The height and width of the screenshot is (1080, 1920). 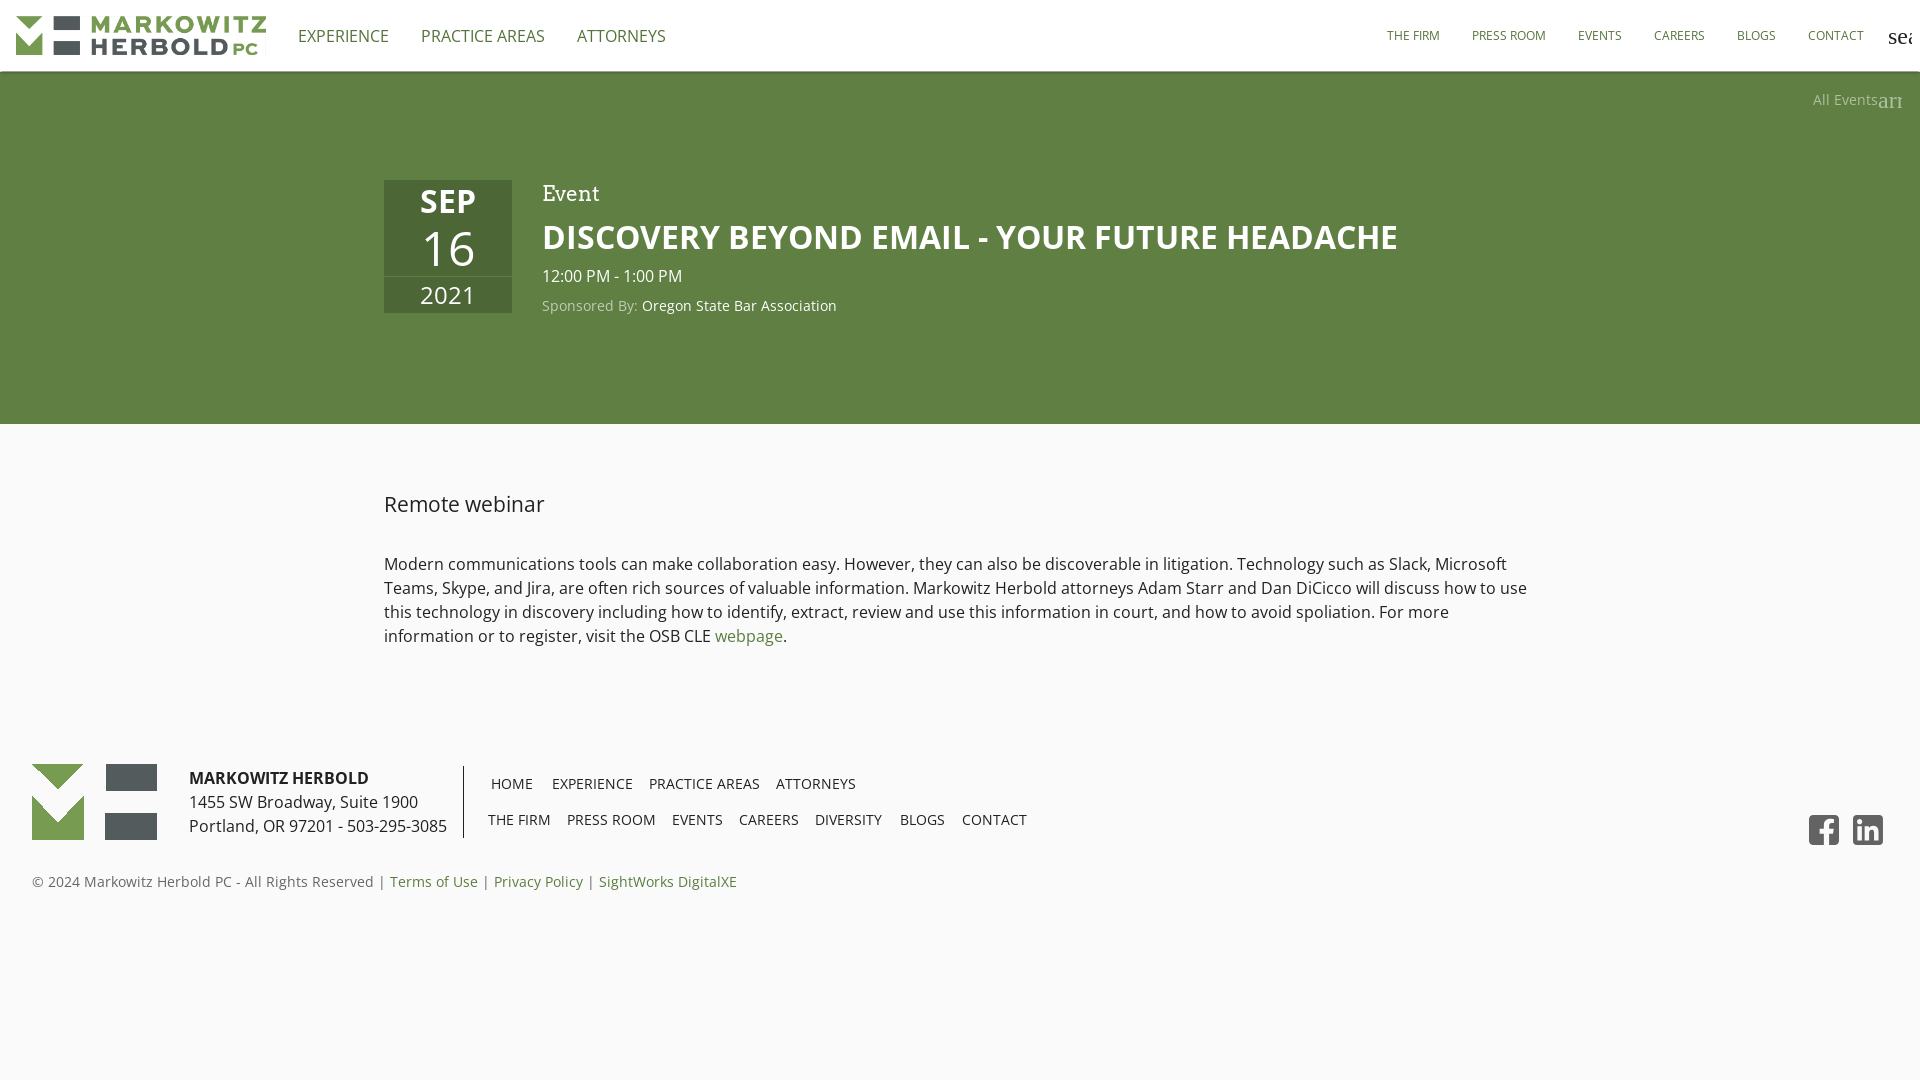 What do you see at coordinates (1678, 36) in the screenshot?
I see `CAREERS` at bounding box center [1678, 36].